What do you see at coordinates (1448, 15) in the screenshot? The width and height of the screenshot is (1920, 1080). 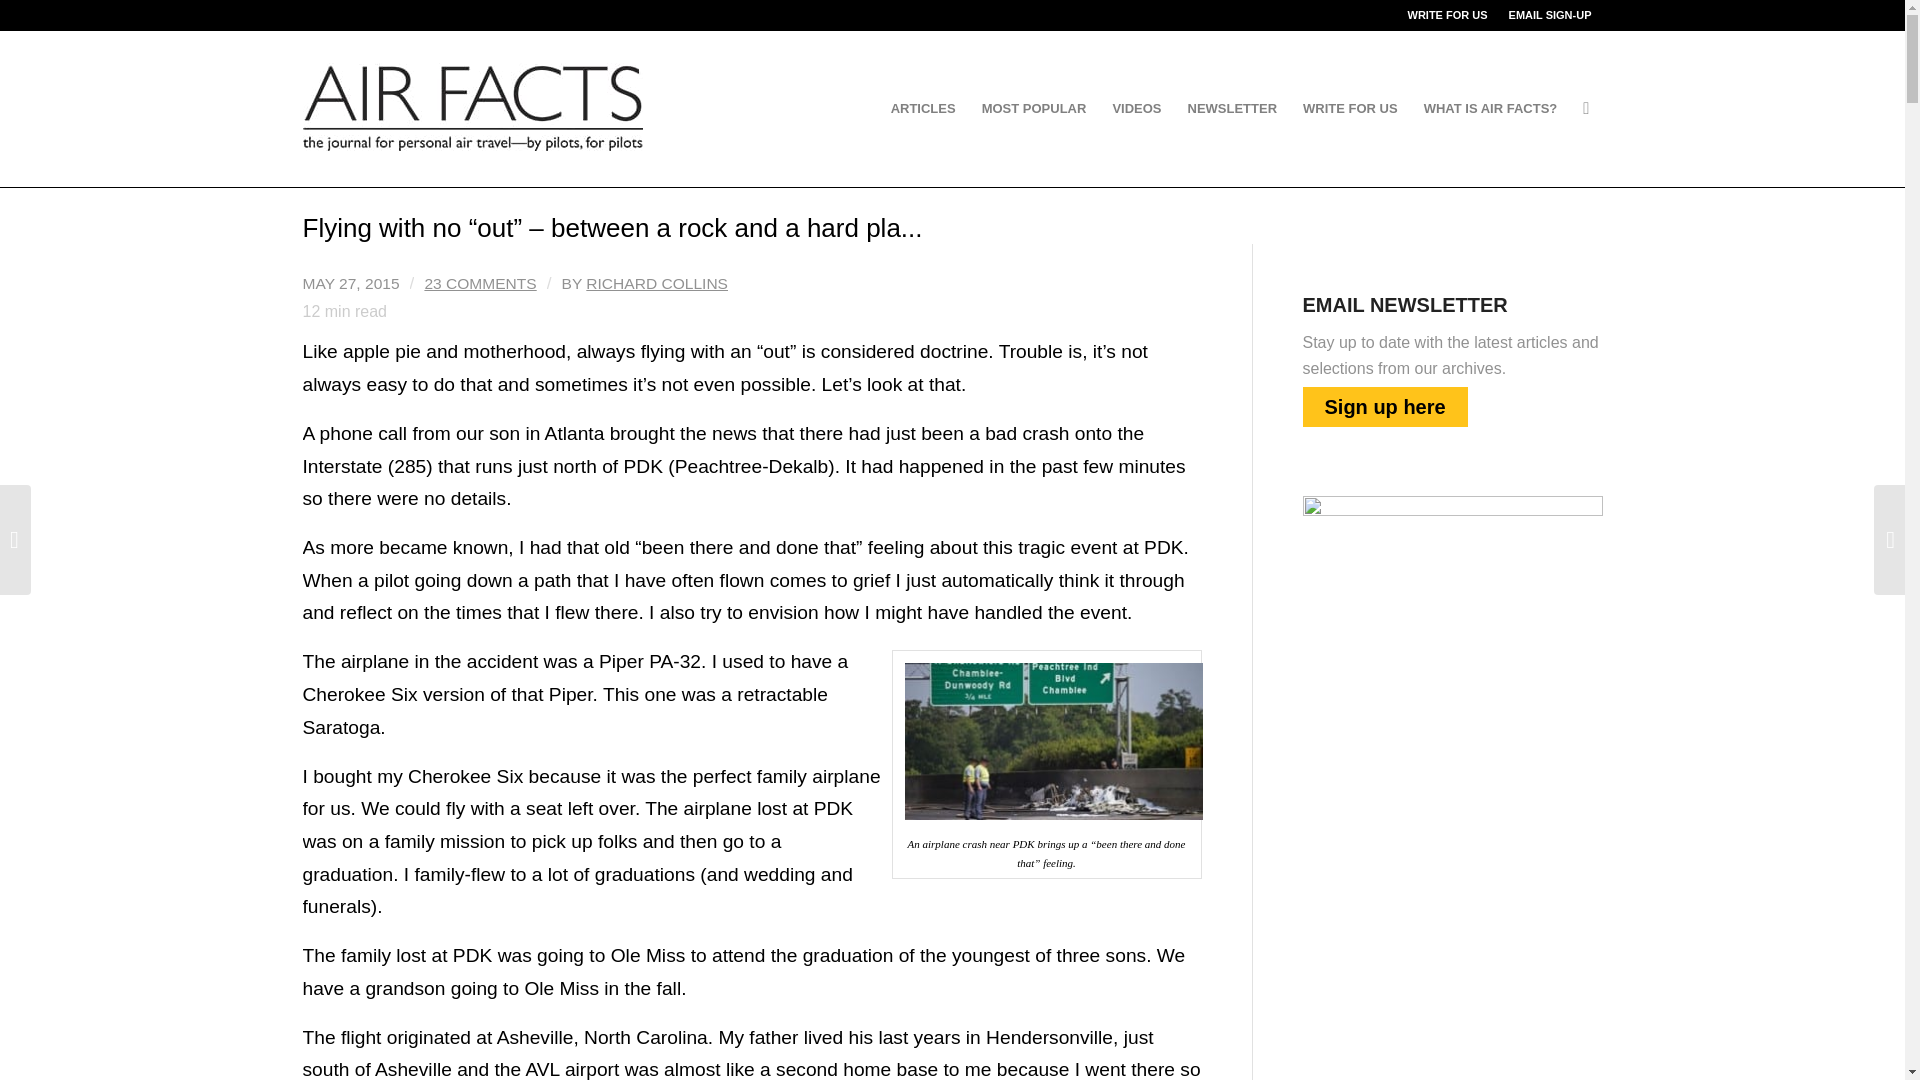 I see `WRITE FOR US` at bounding box center [1448, 15].